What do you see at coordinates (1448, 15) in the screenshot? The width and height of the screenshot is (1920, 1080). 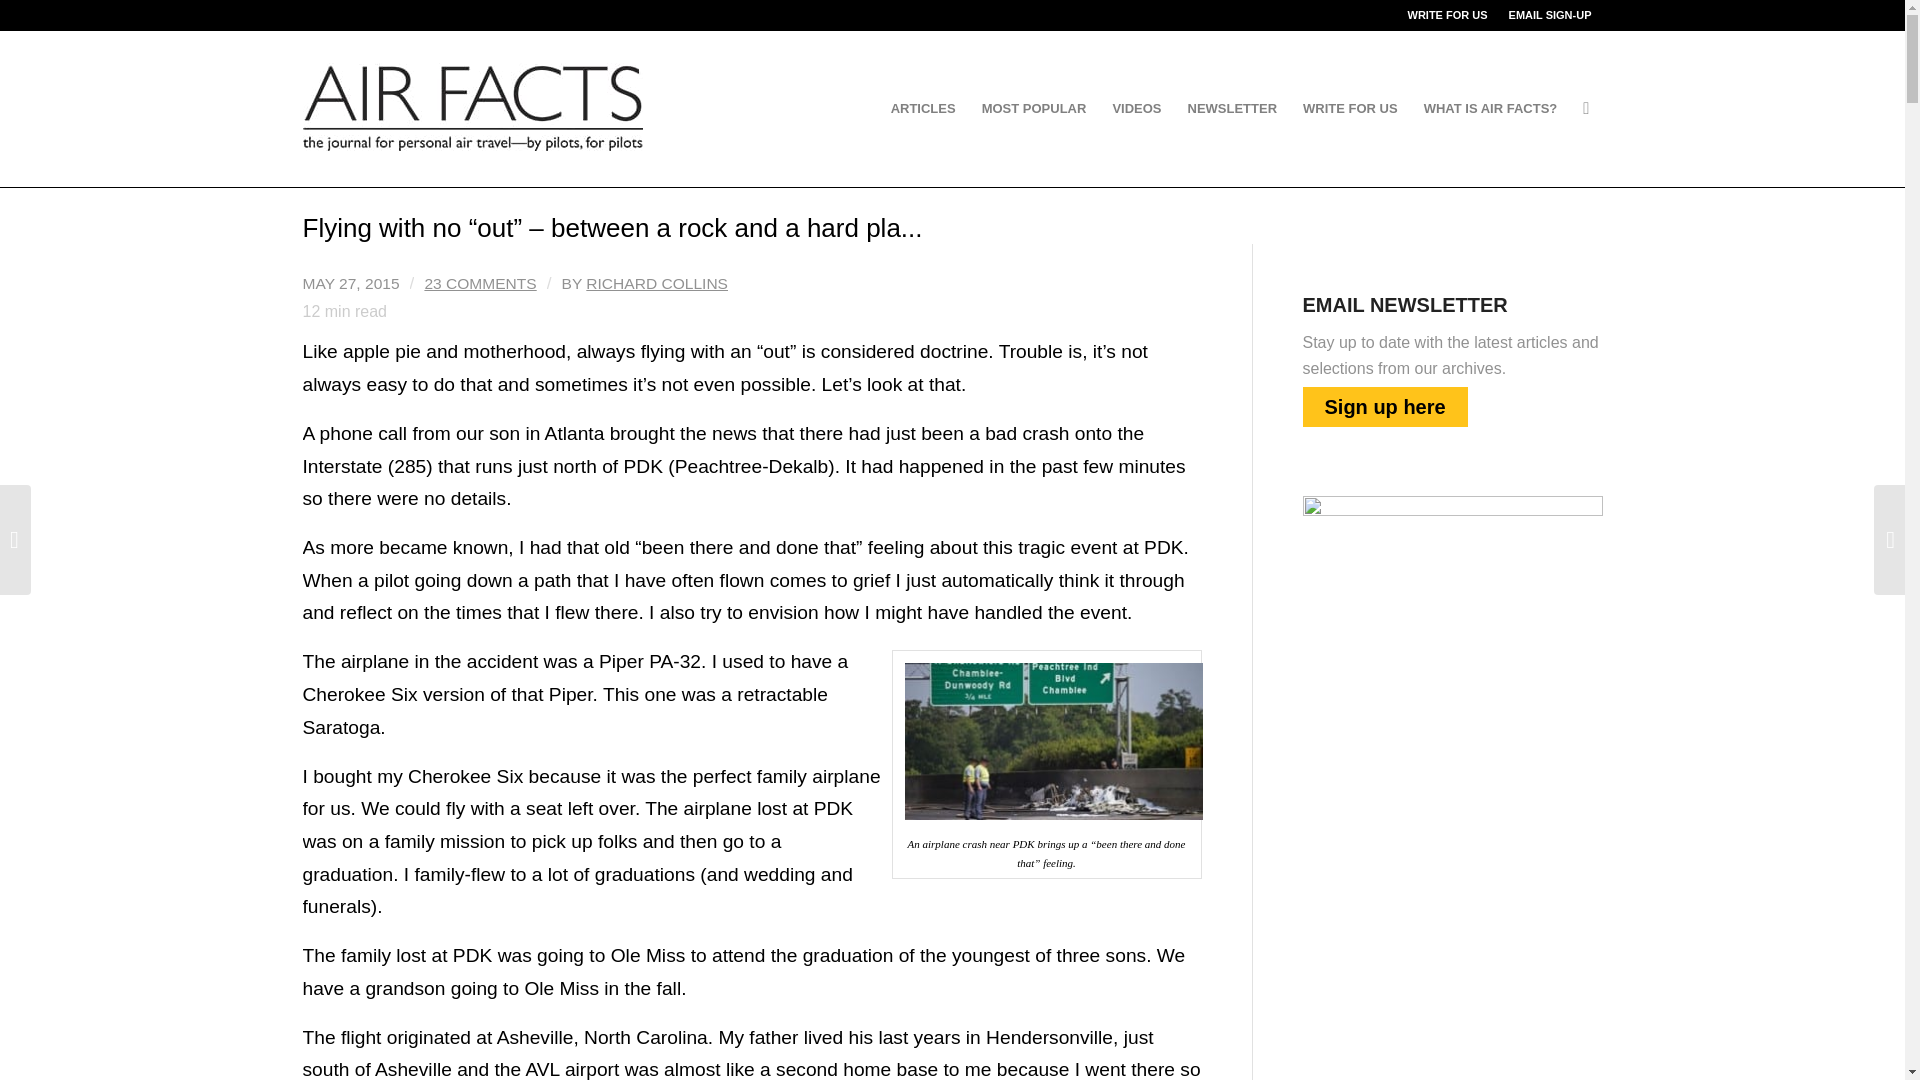 I see `WRITE FOR US` at bounding box center [1448, 15].